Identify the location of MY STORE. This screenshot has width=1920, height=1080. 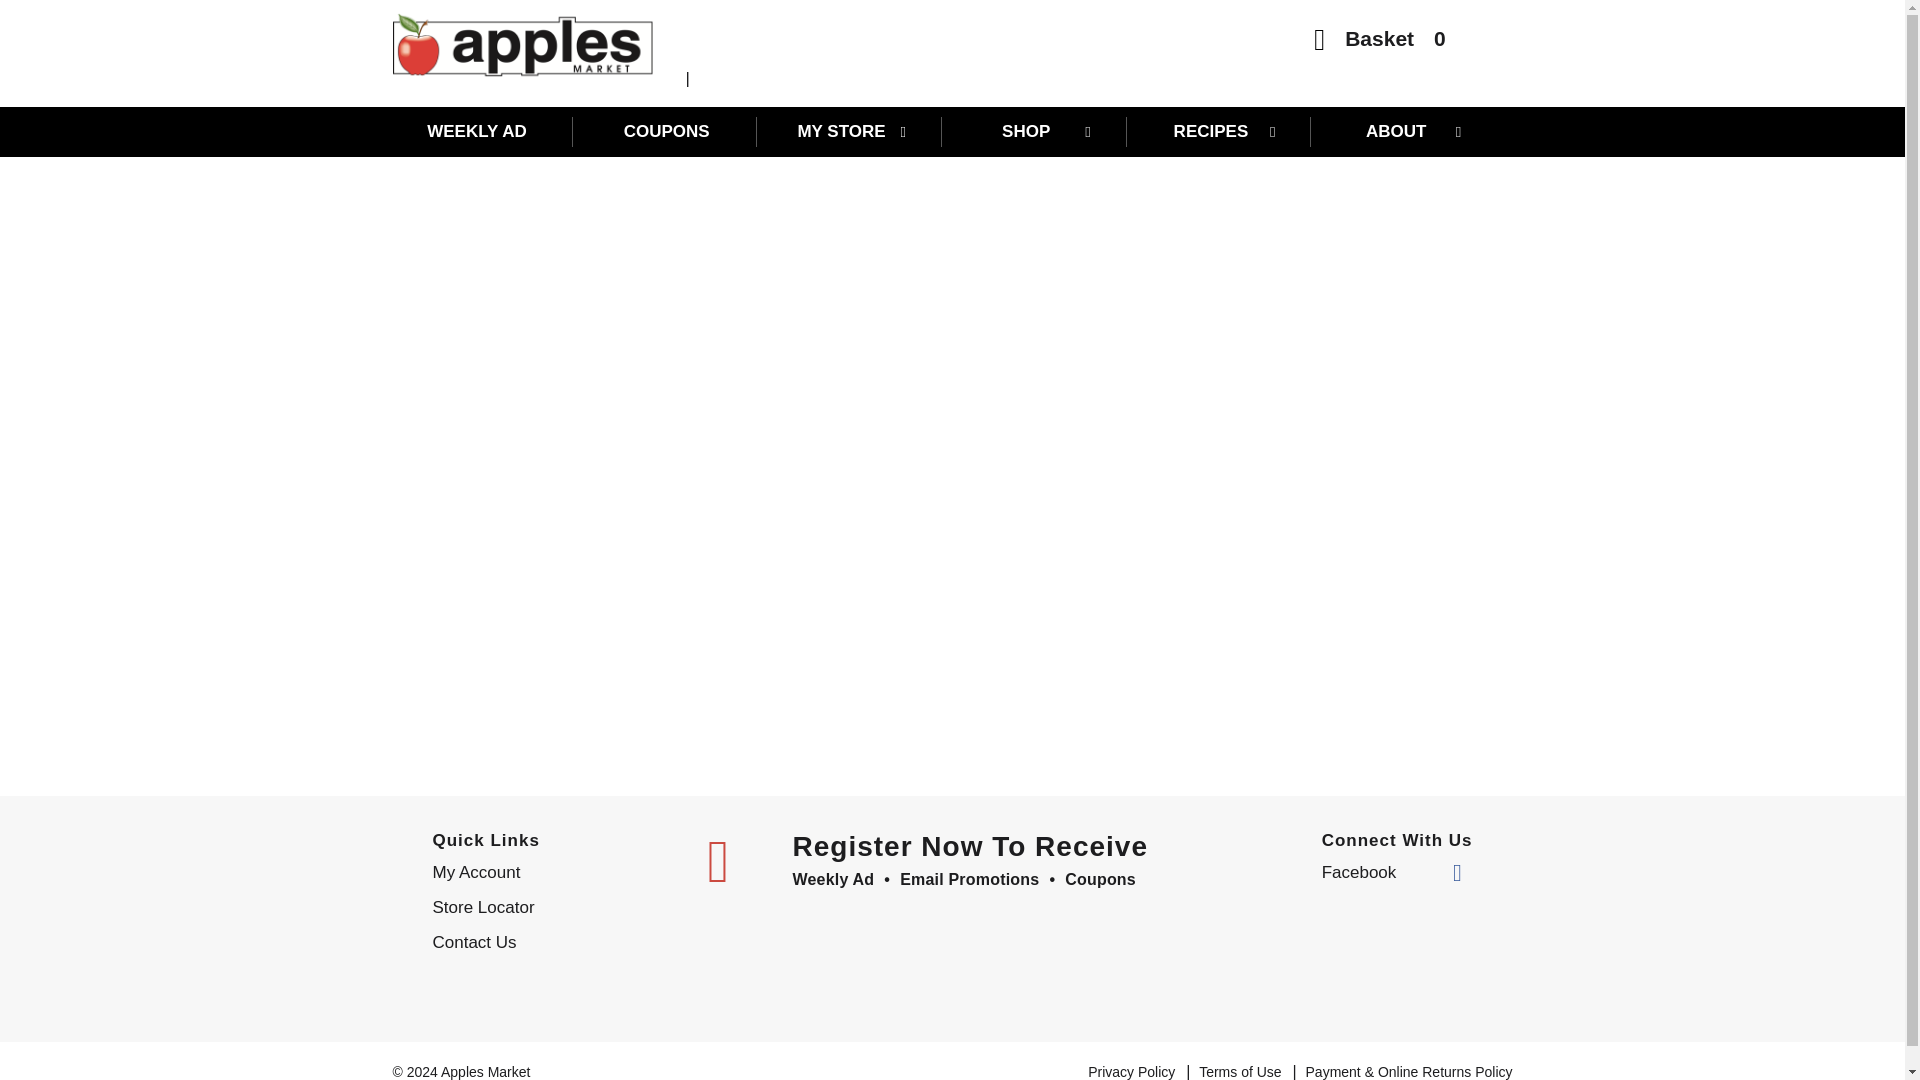
(852, 131).